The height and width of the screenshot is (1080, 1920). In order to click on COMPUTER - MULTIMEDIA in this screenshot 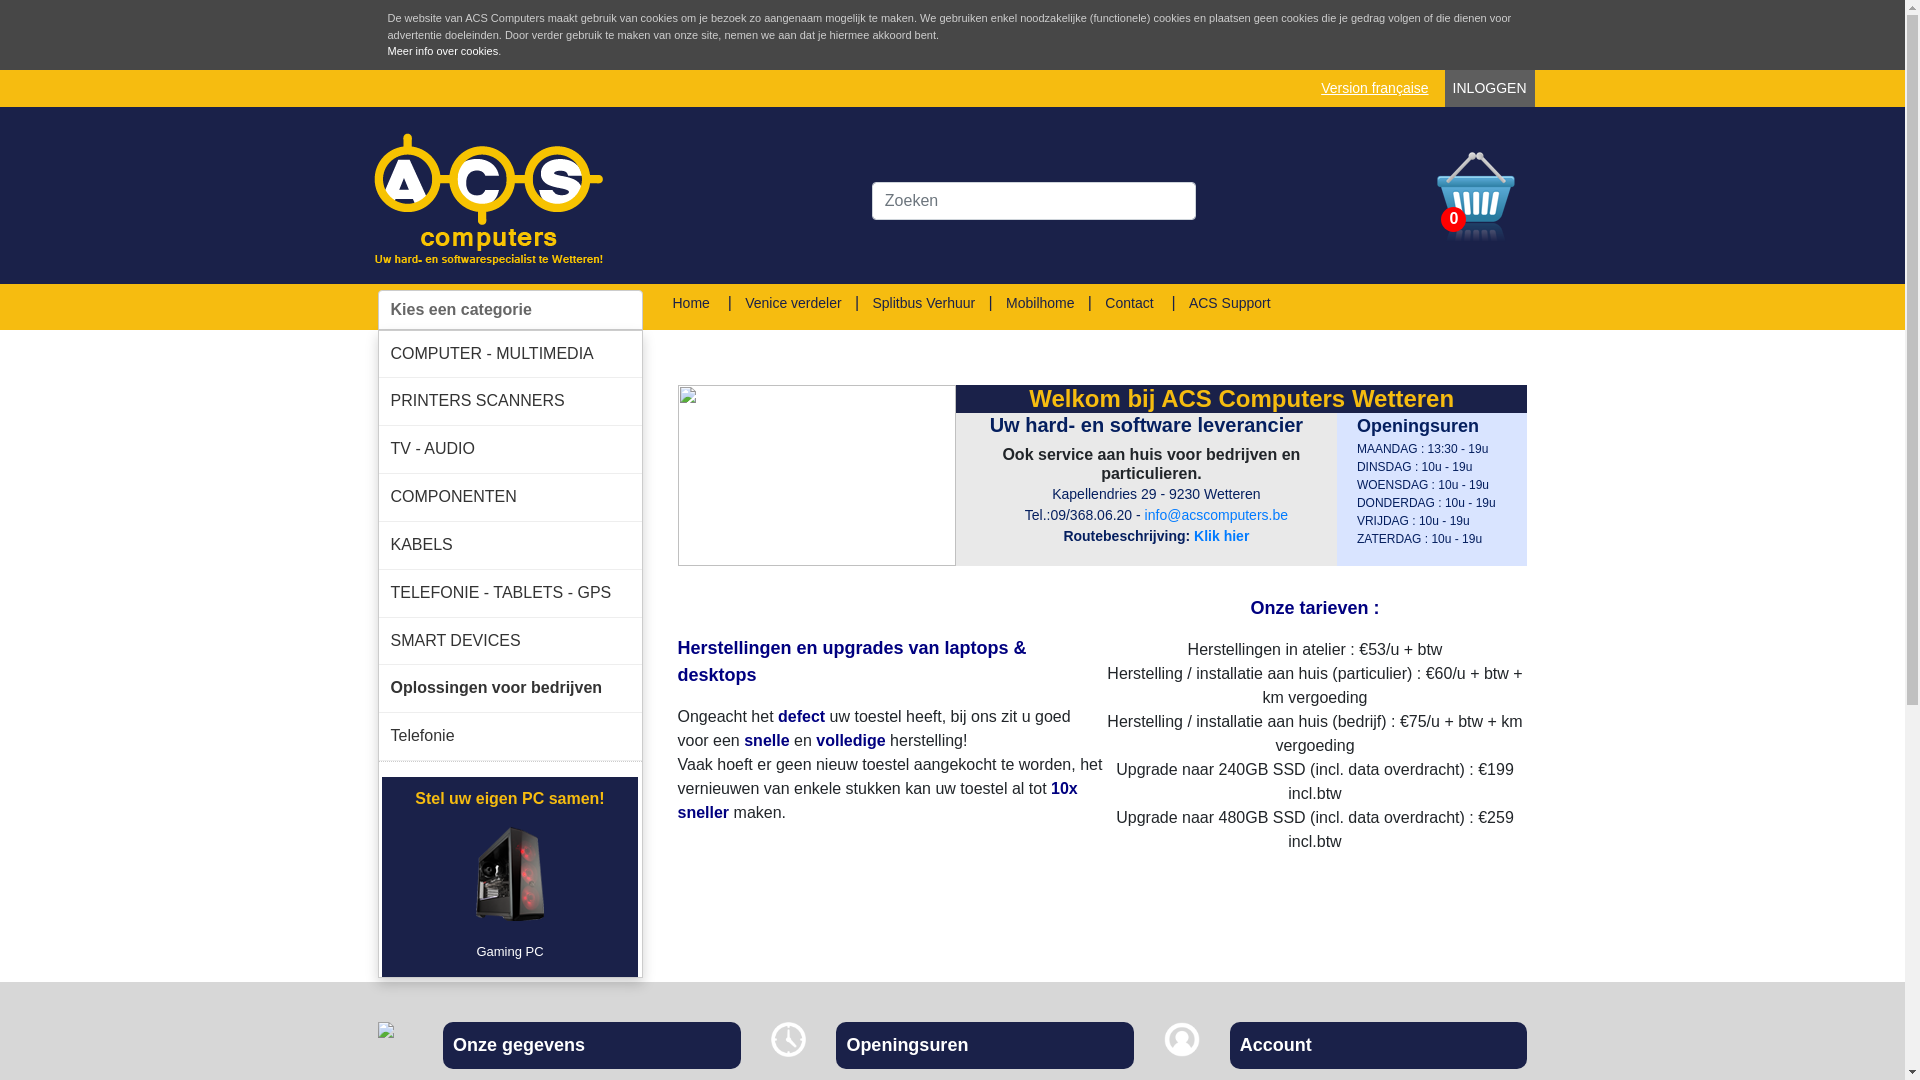, I will do `click(510, 354)`.